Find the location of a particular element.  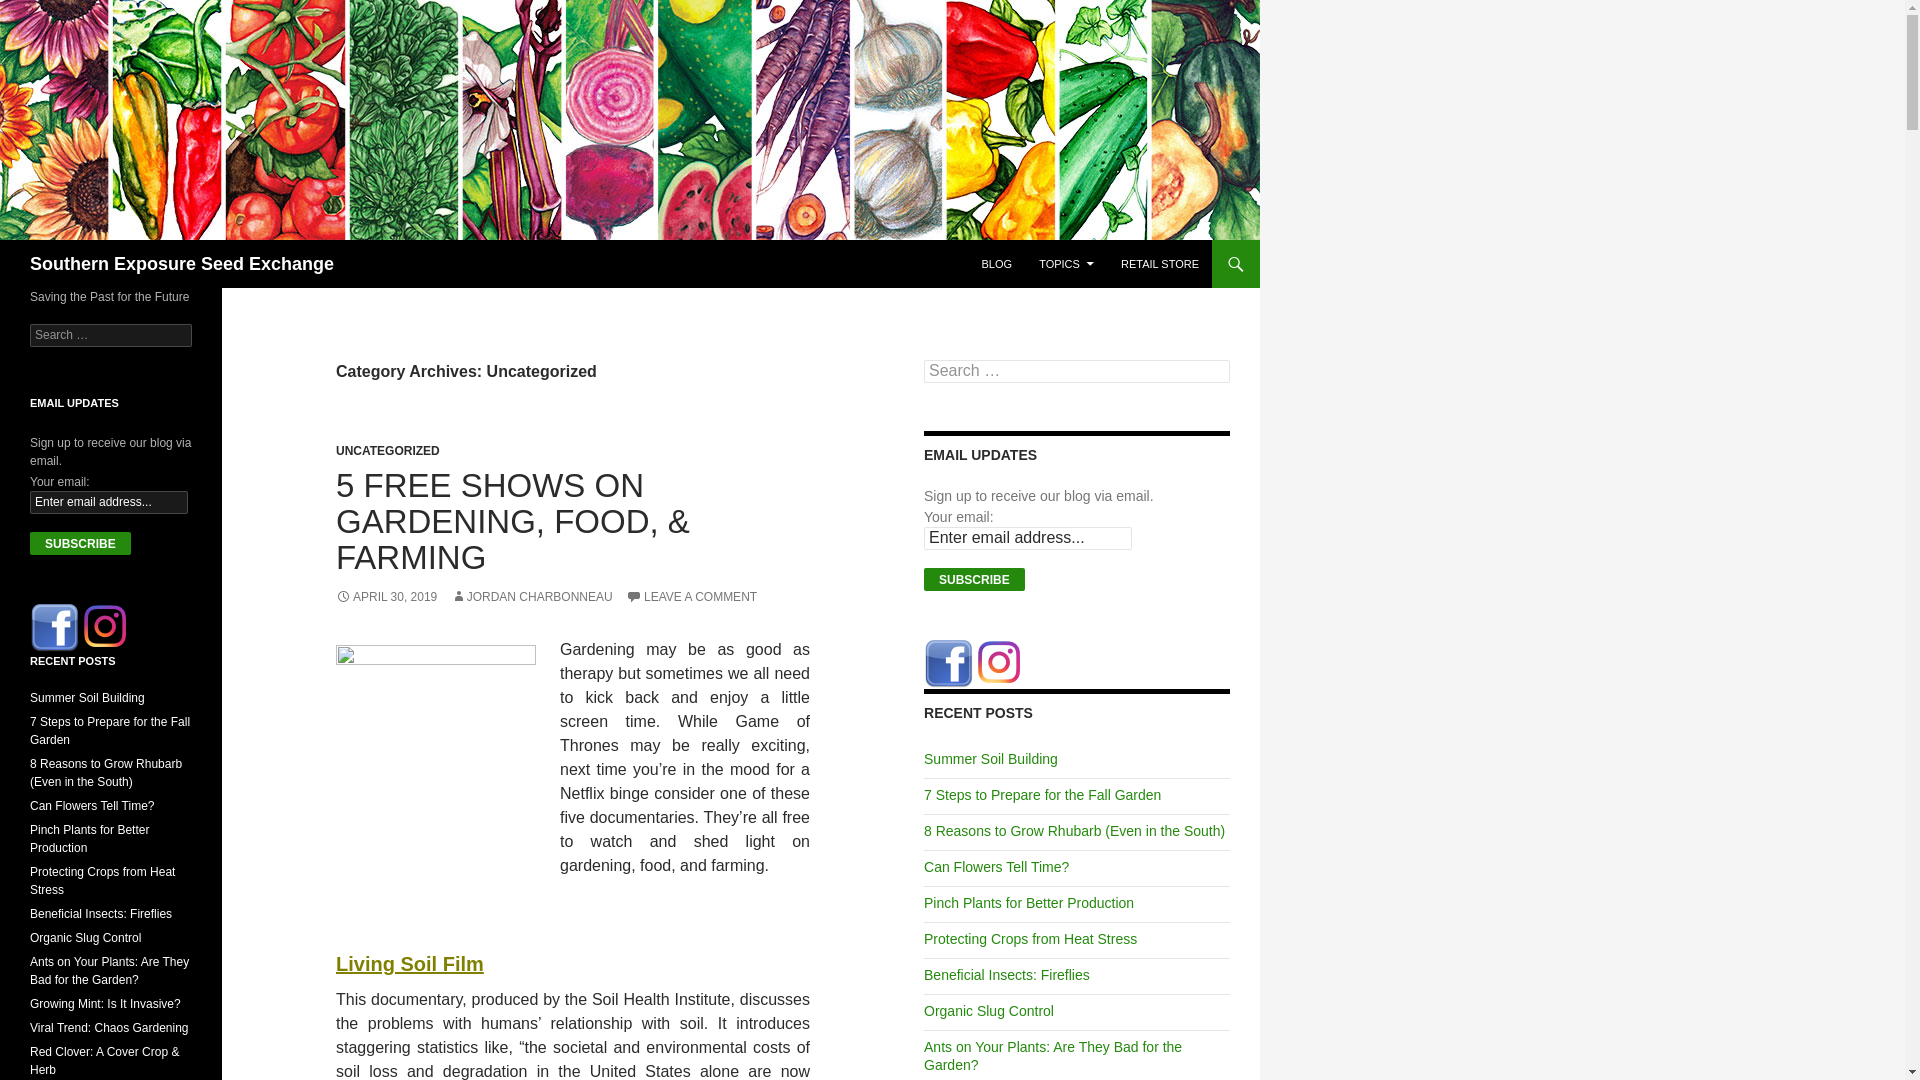

UNCATEGORIZED is located at coordinates (388, 450).